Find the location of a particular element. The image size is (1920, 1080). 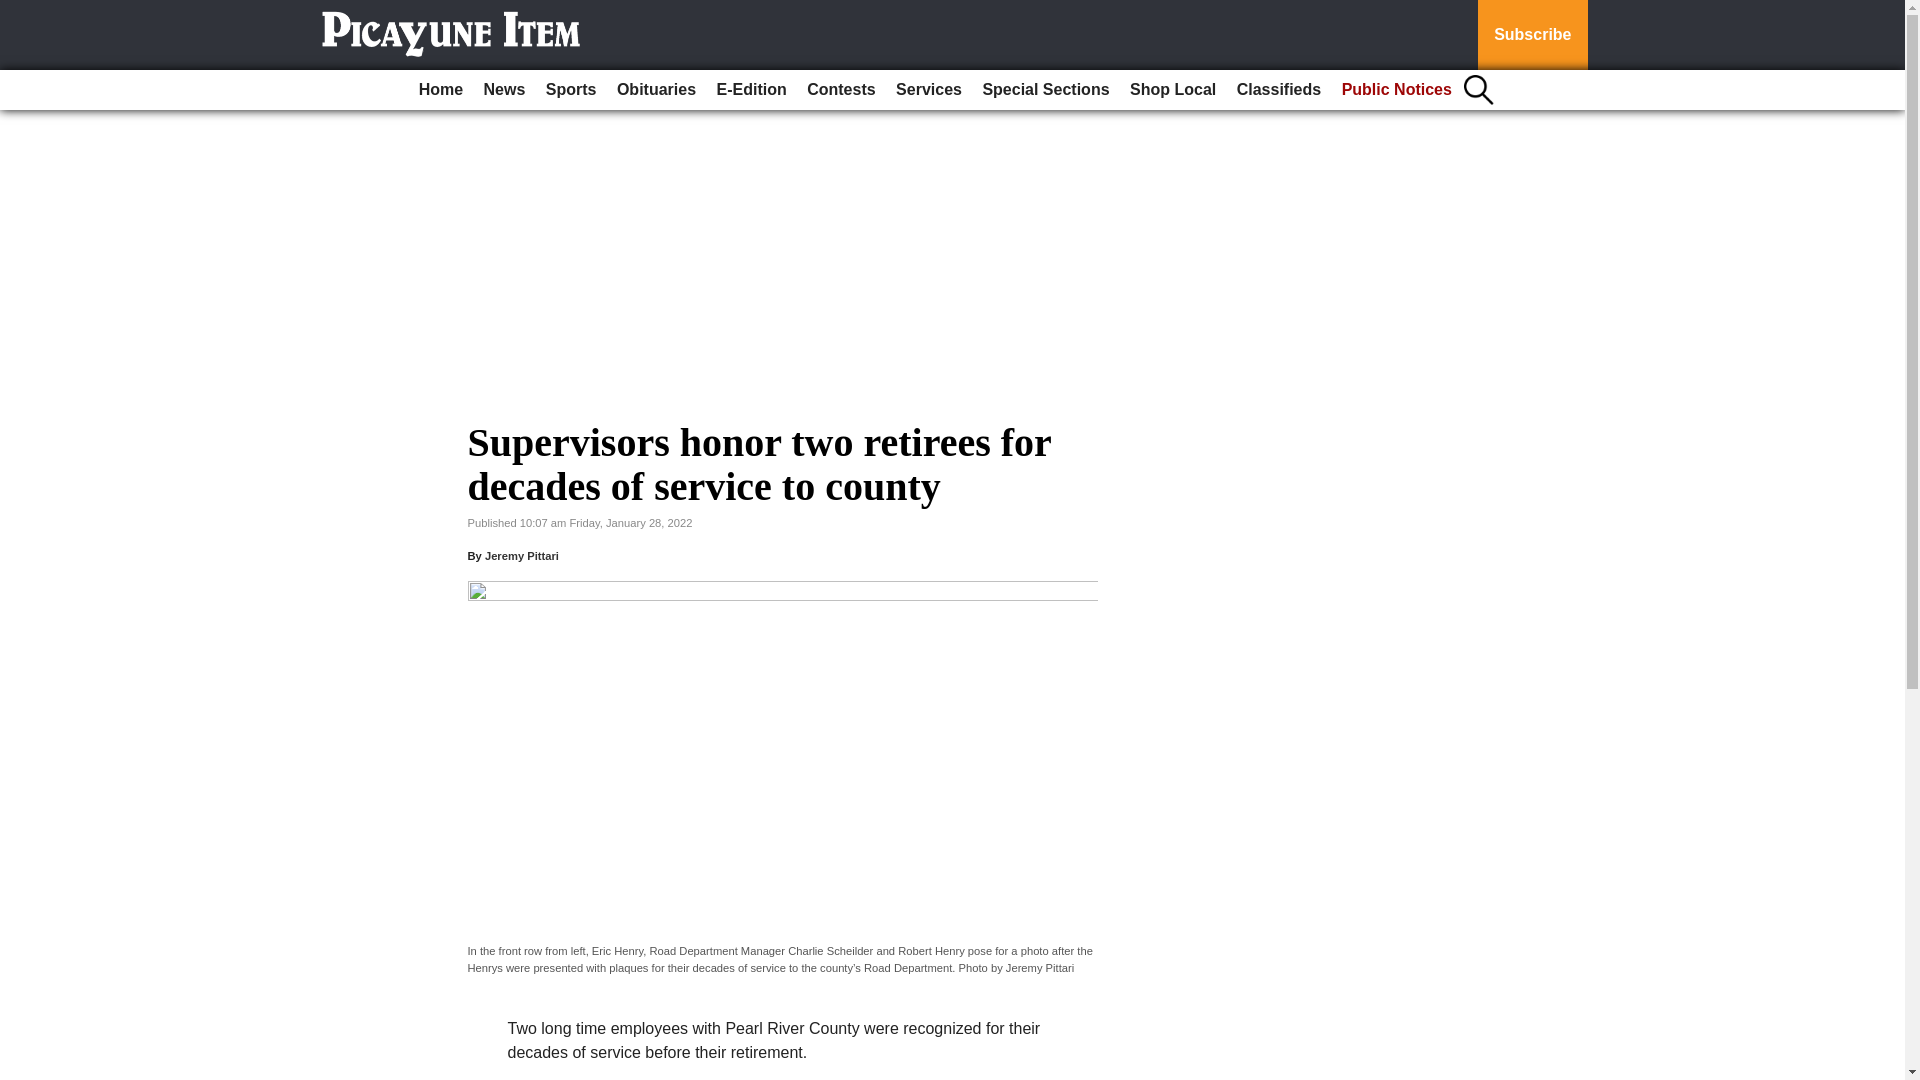

Special Sections is located at coordinates (1045, 90).